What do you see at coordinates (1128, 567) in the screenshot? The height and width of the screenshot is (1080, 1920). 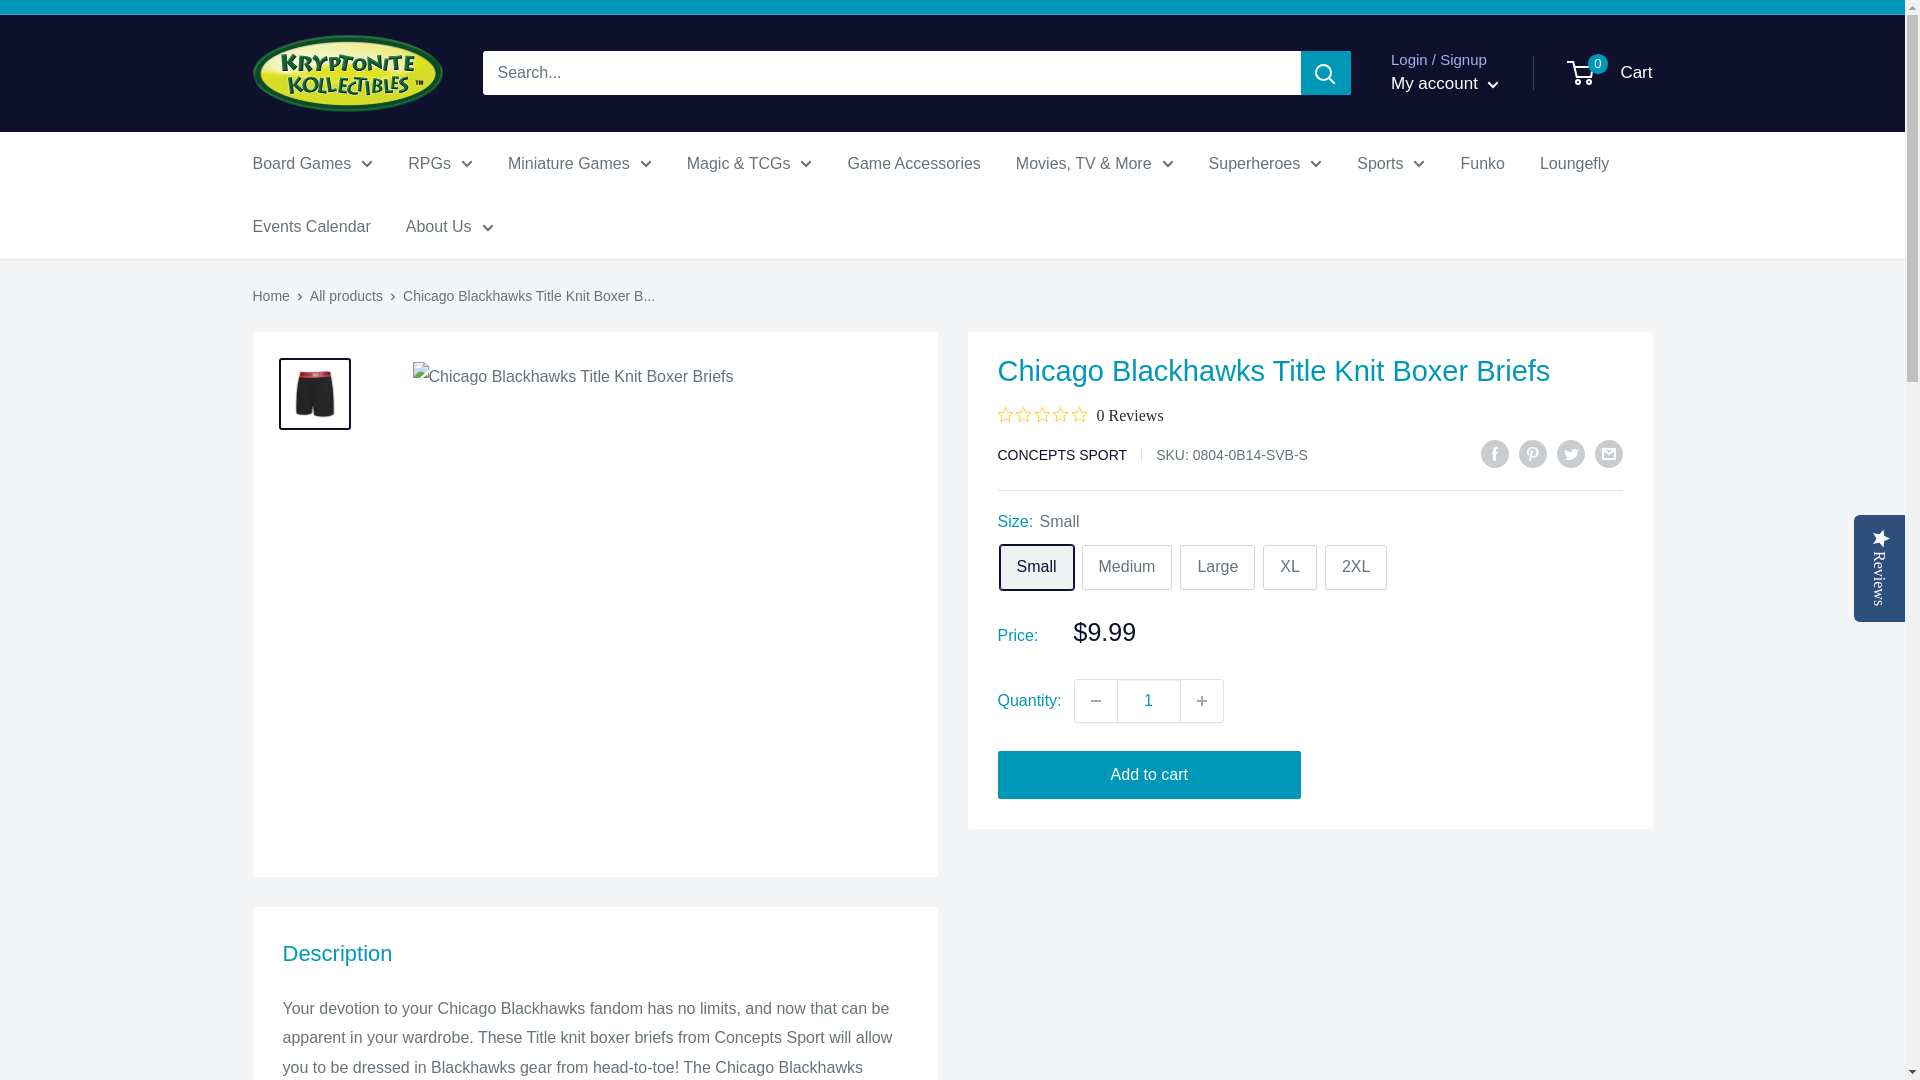 I see `Medium` at bounding box center [1128, 567].